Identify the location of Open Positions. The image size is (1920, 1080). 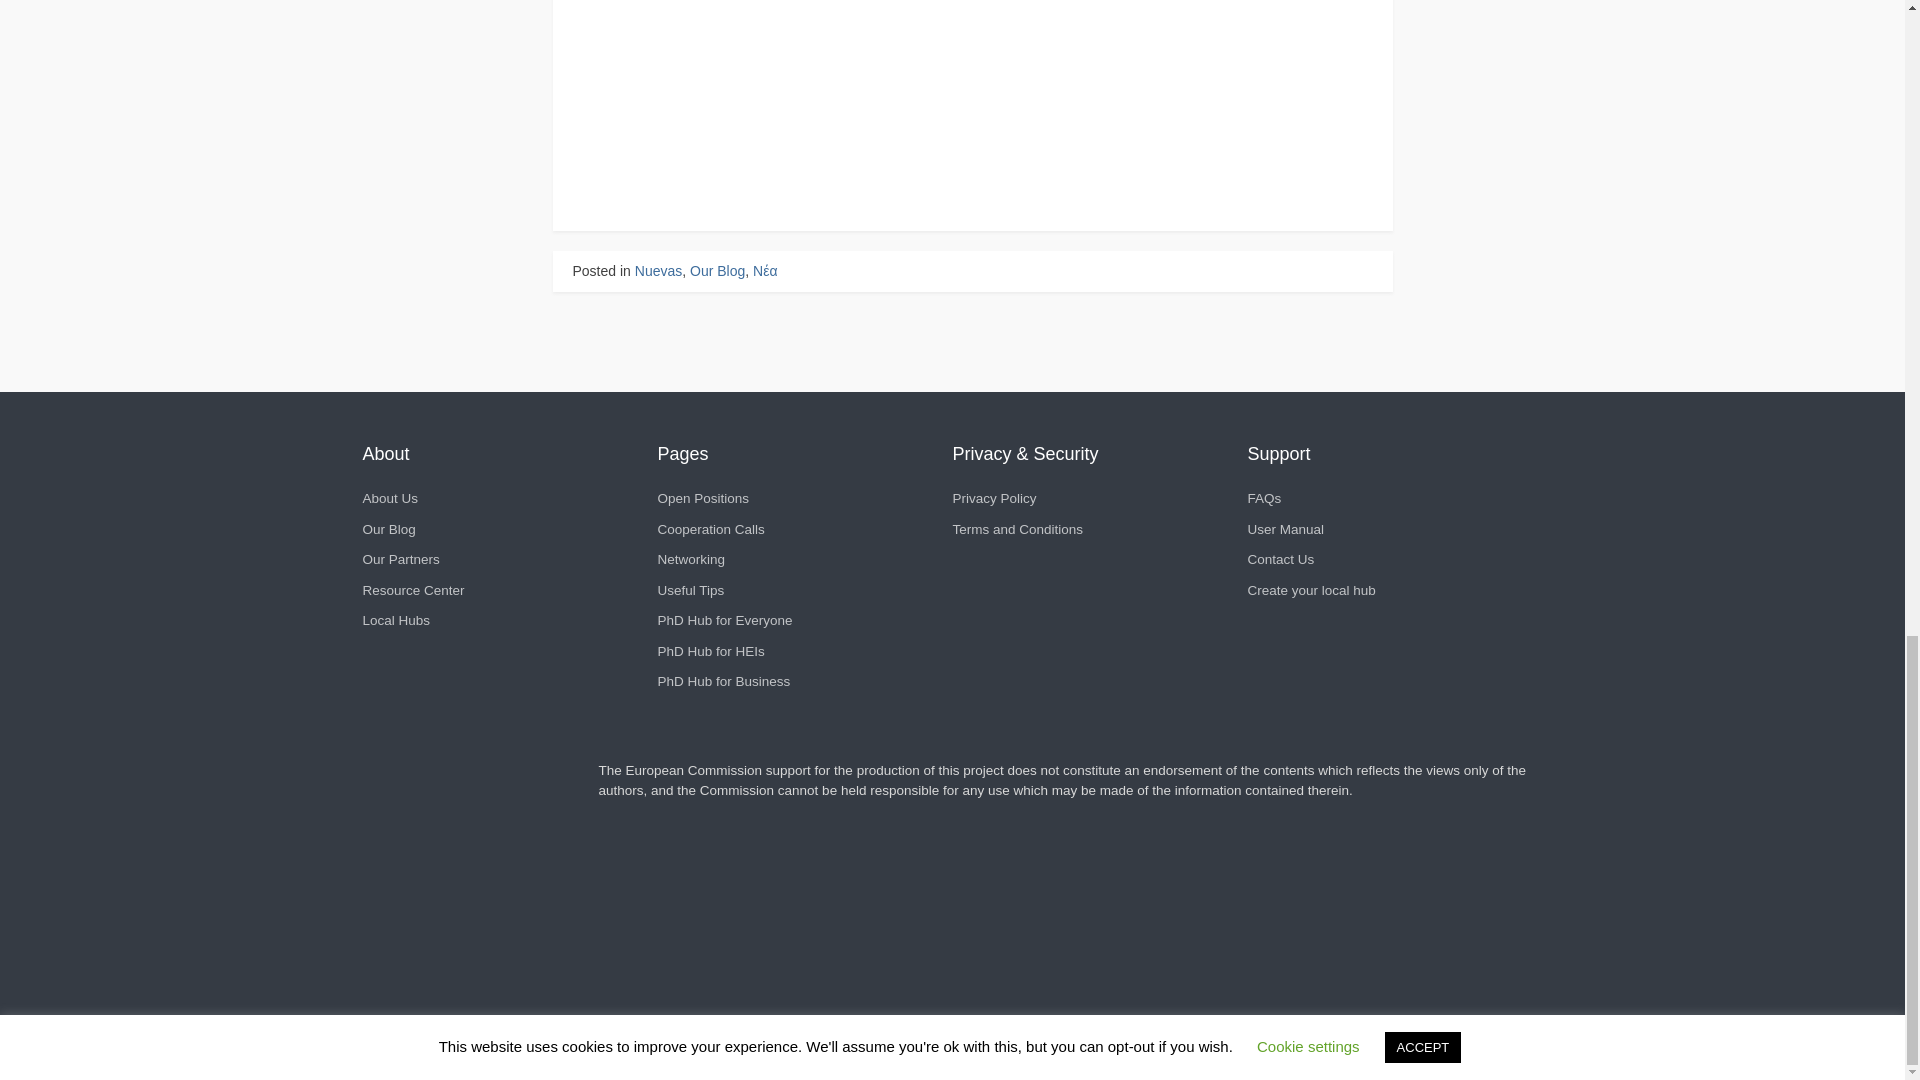
(704, 498).